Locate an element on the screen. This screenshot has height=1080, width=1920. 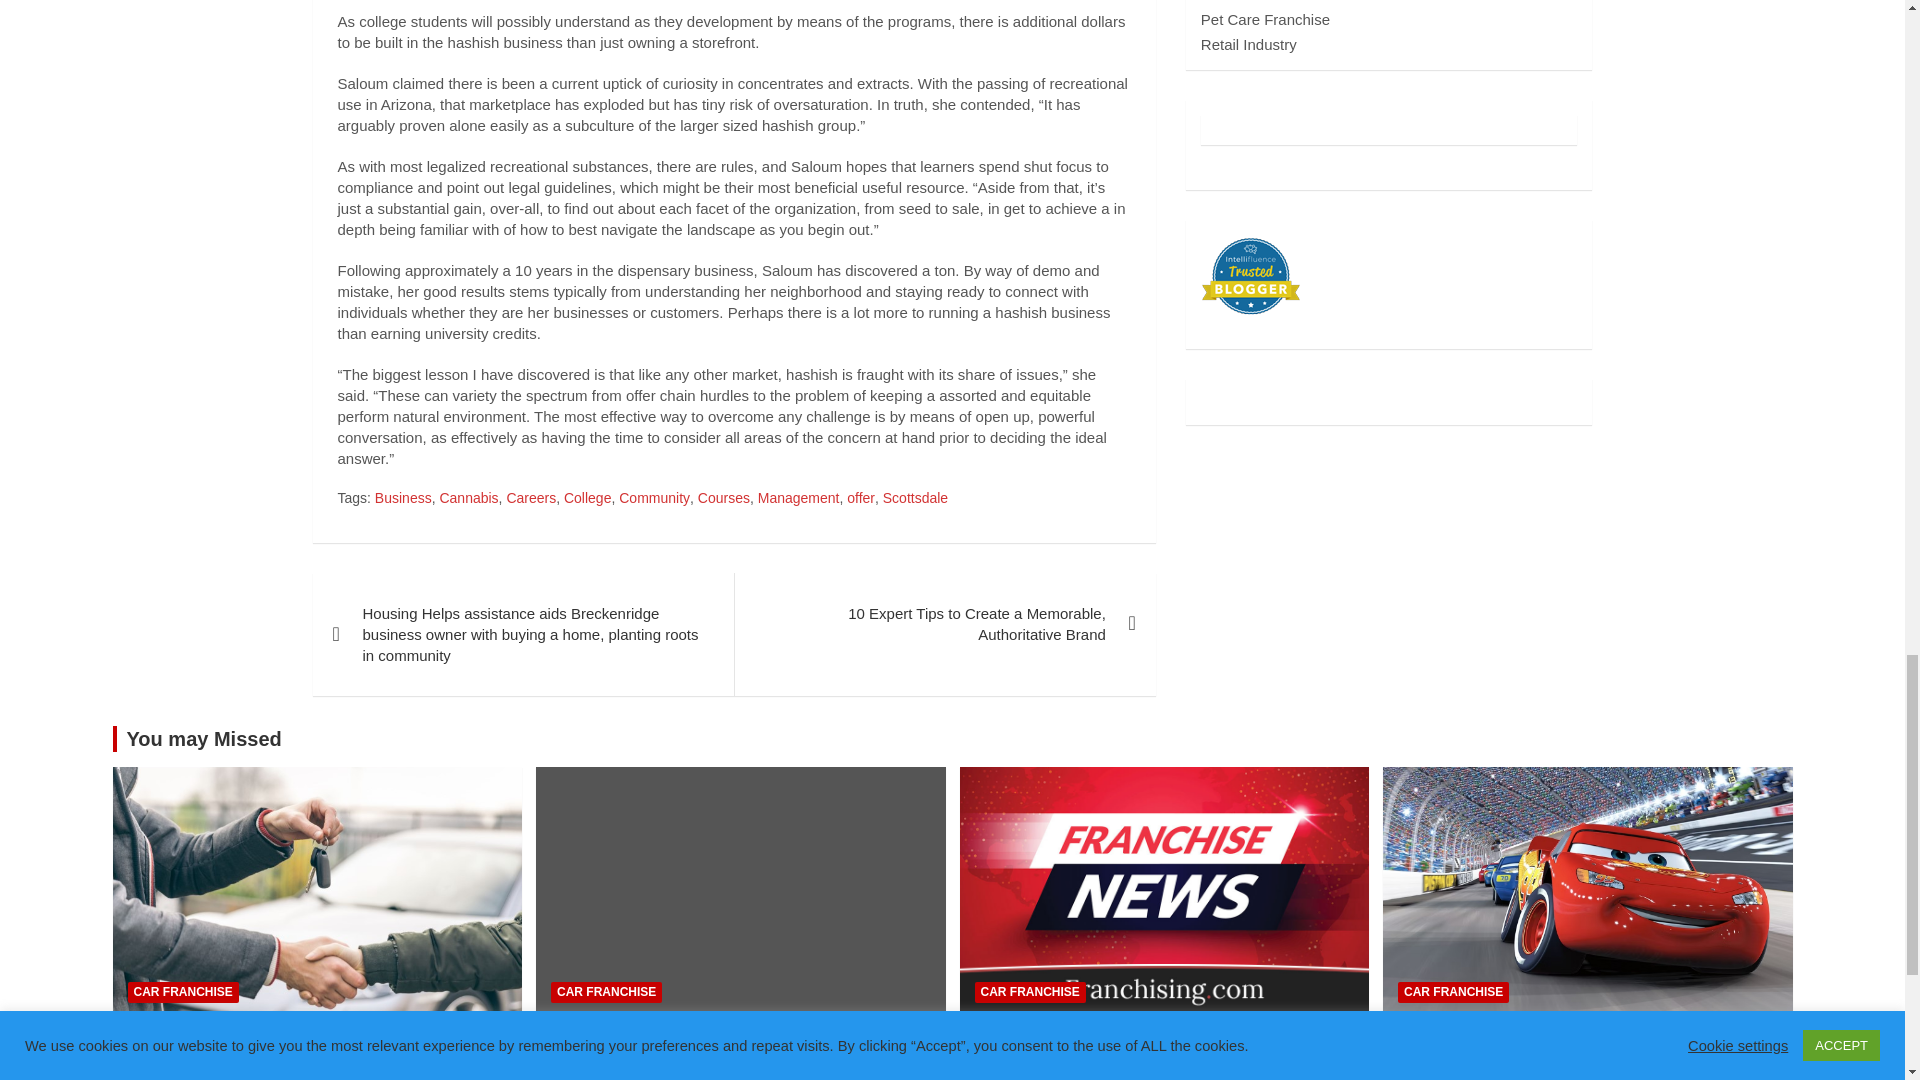
Cannabis is located at coordinates (468, 498).